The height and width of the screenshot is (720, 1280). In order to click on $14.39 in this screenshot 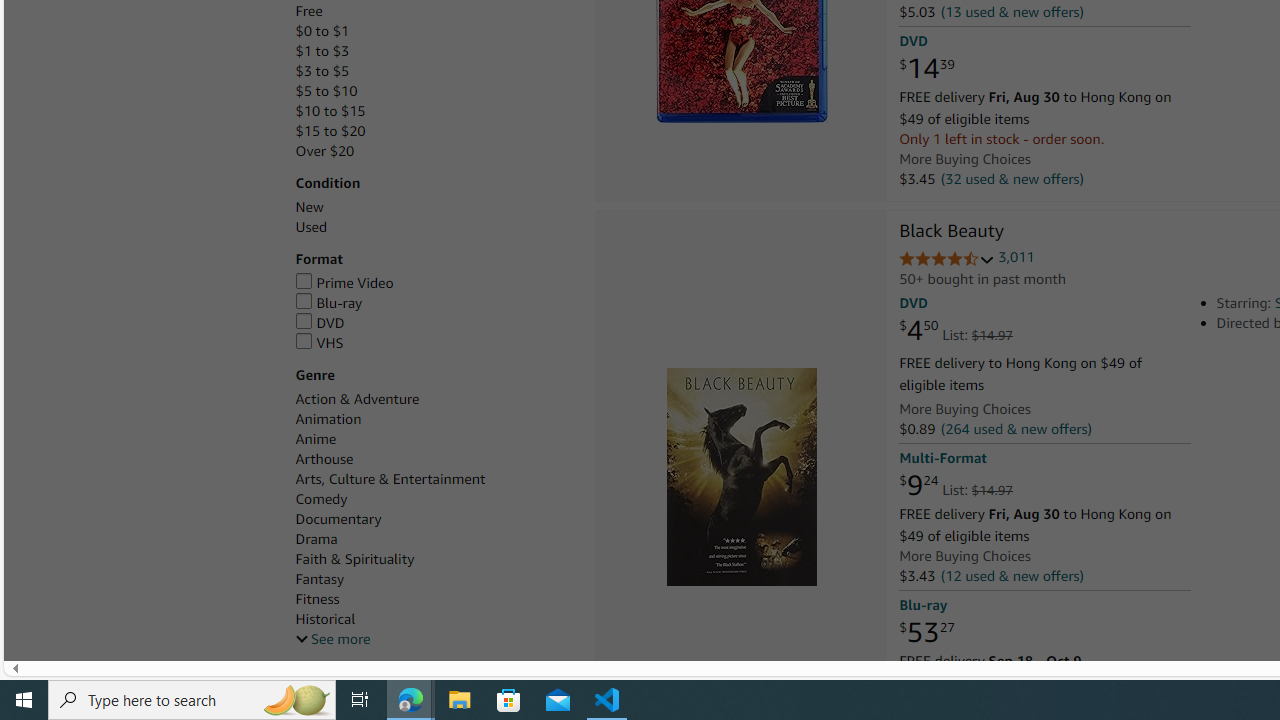, I will do `click(926, 69)`.